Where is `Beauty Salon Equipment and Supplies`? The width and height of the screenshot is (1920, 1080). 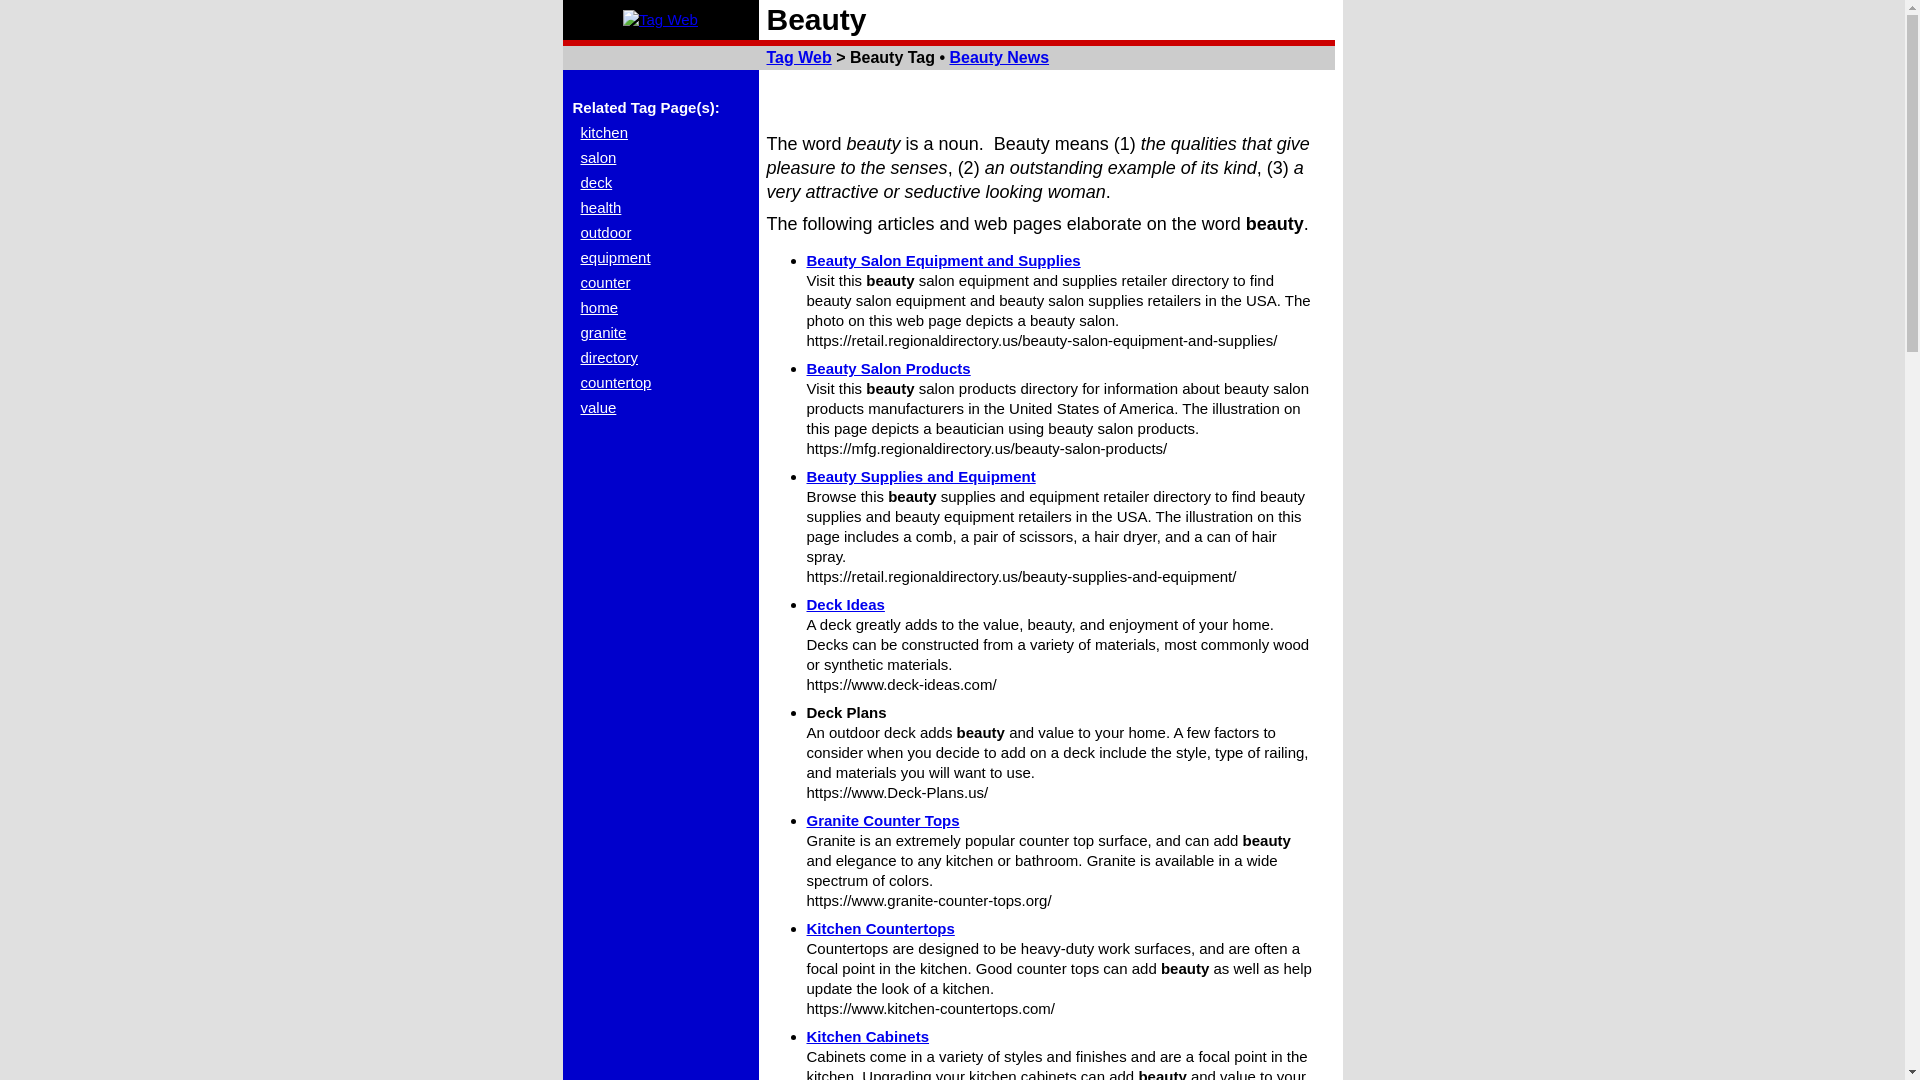 Beauty Salon Equipment and Supplies is located at coordinates (942, 260).